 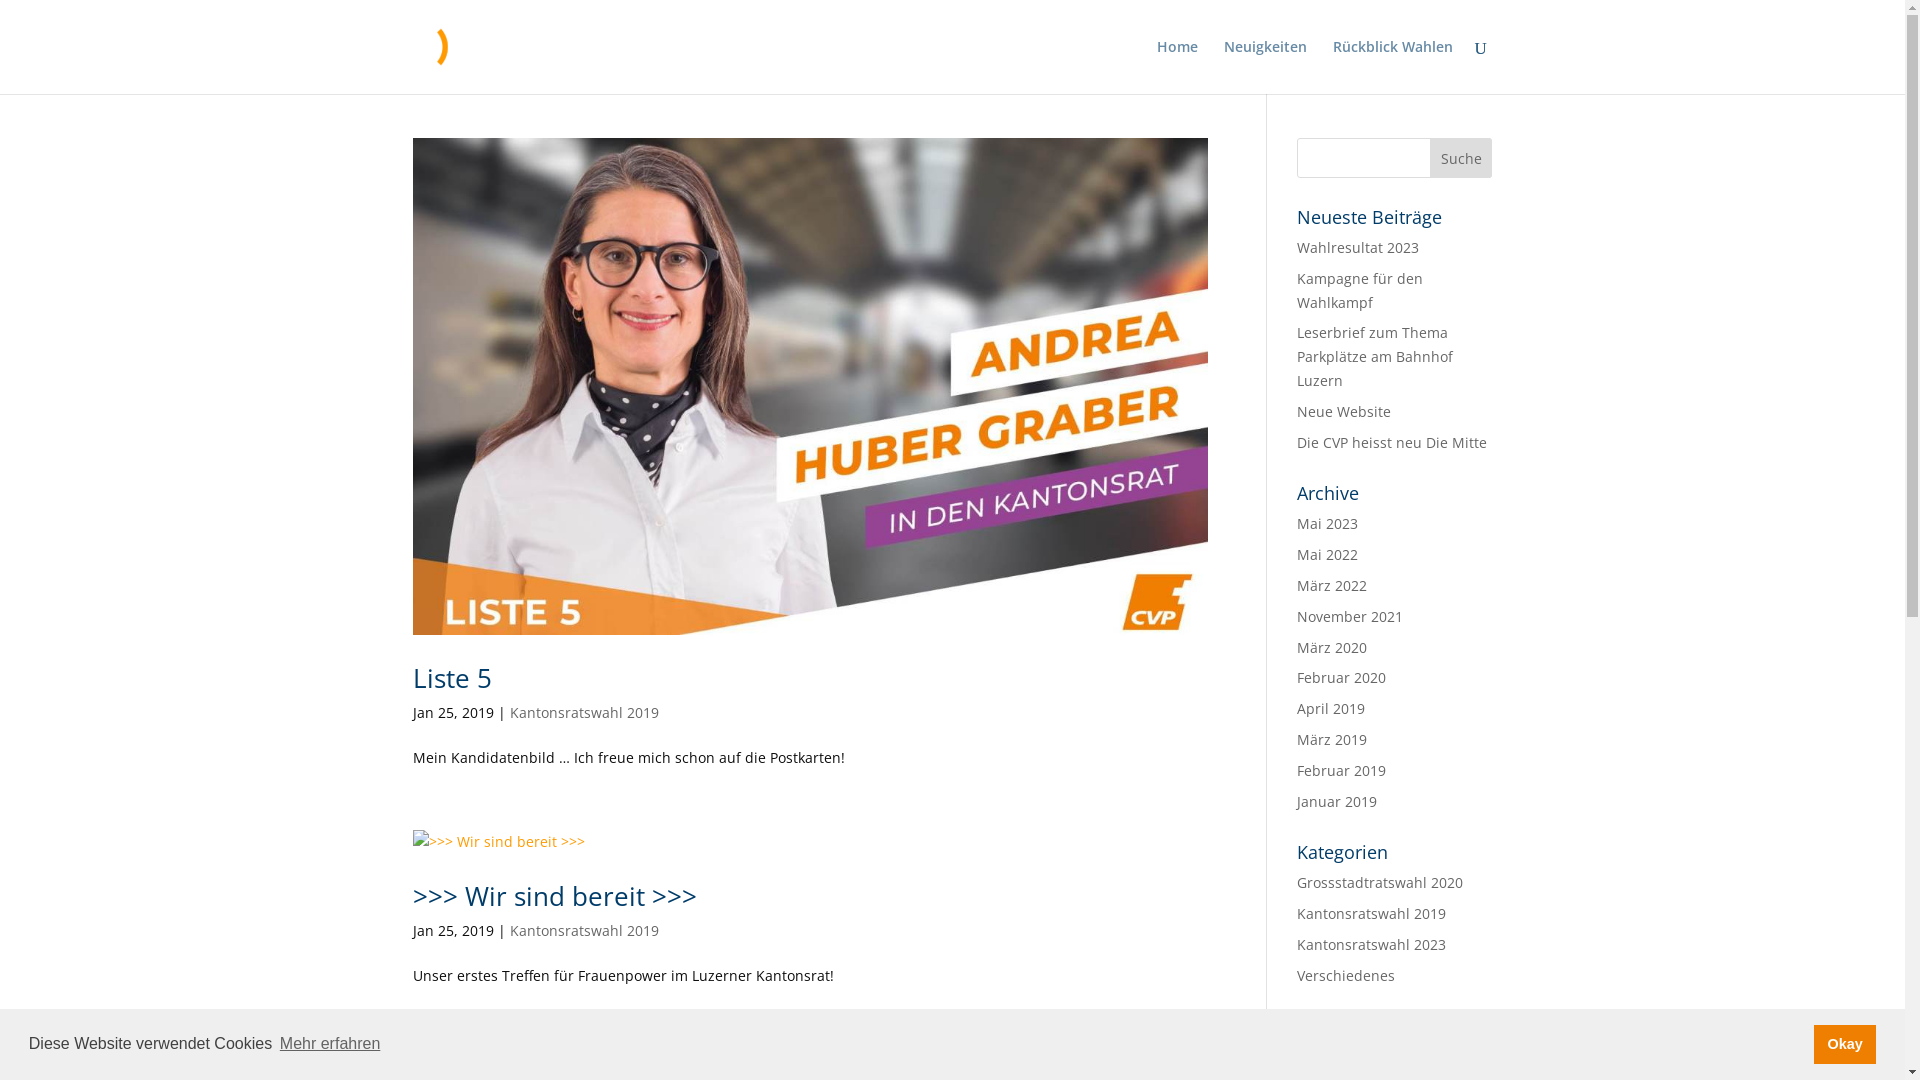 I want to click on Neue Website, so click(x=1344, y=412).